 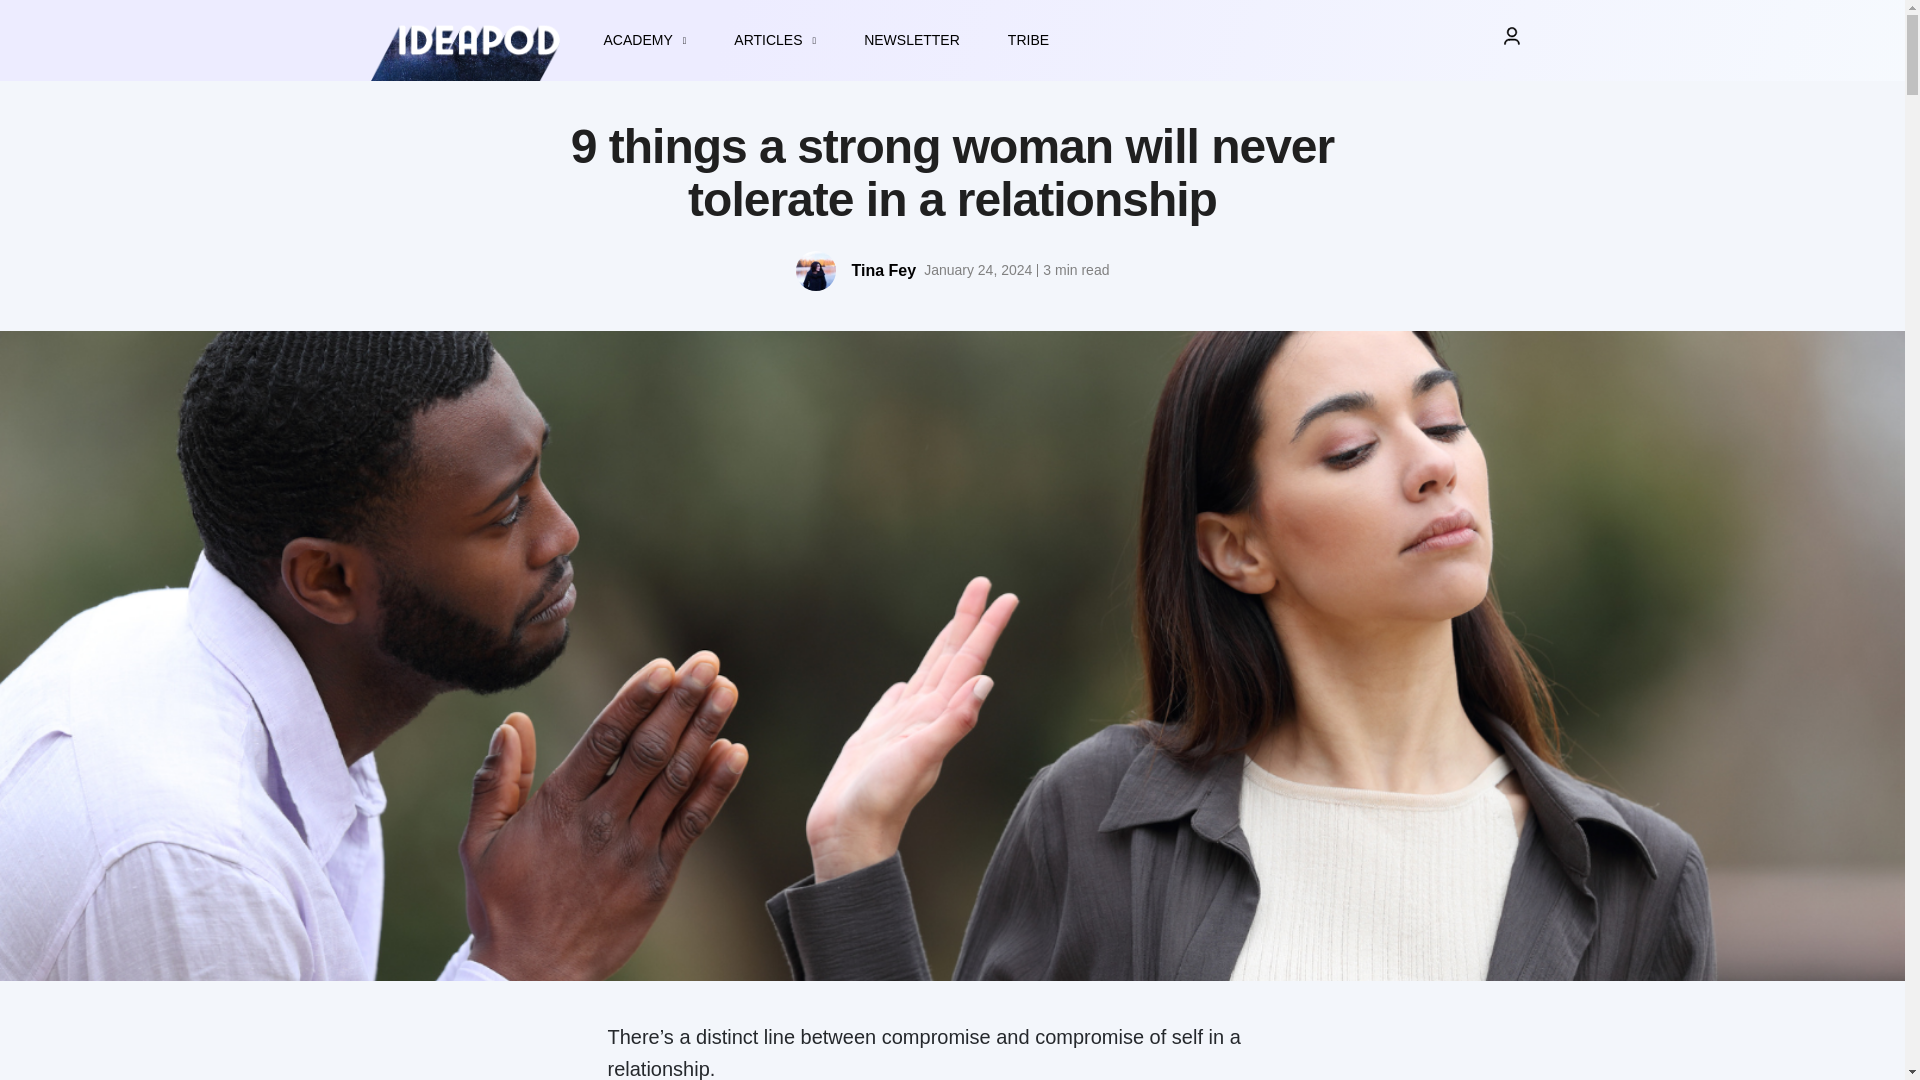 What do you see at coordinates (775, 40) in the screenshot?
I see `ARTICLES` at bounding box center [775, 40].